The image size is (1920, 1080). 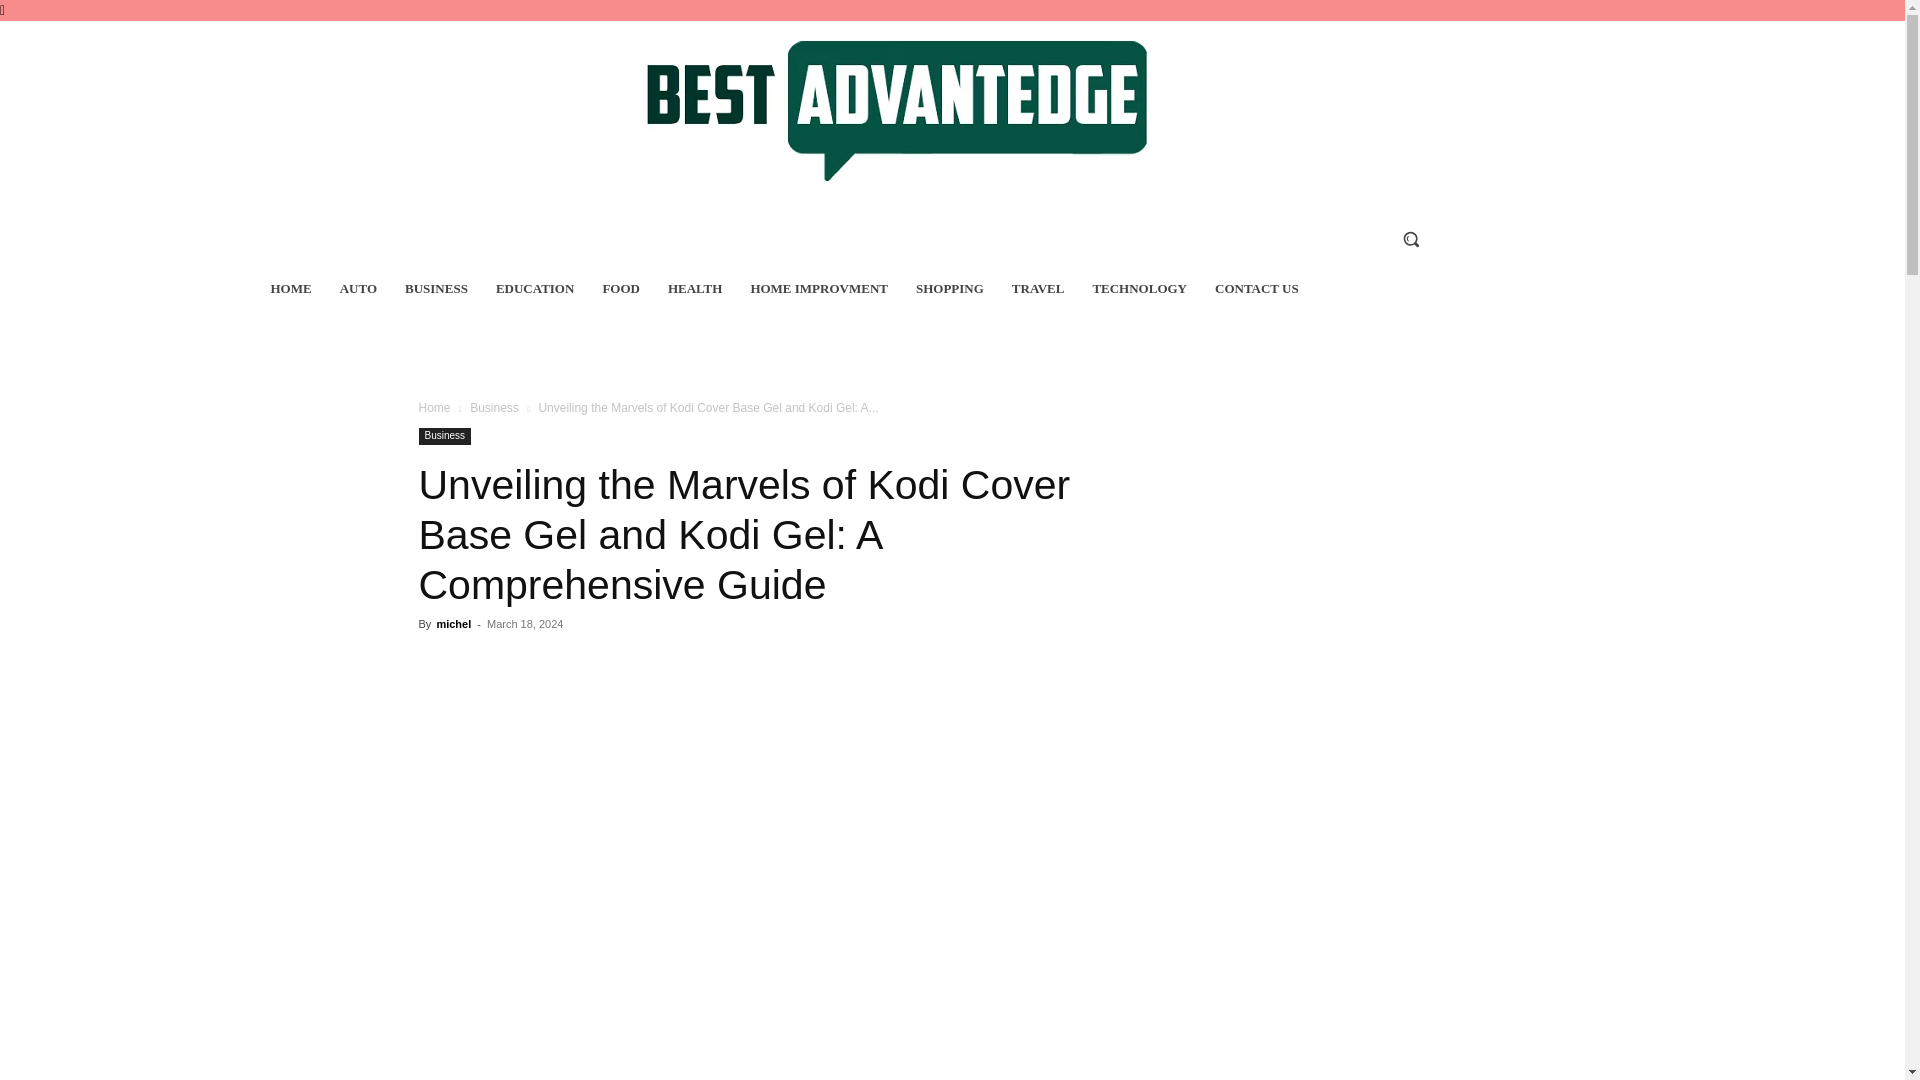 What do you see at coordinates (436, 289) in the screenshot?
I see `BUSINESS` at bounding box center [436, 289].